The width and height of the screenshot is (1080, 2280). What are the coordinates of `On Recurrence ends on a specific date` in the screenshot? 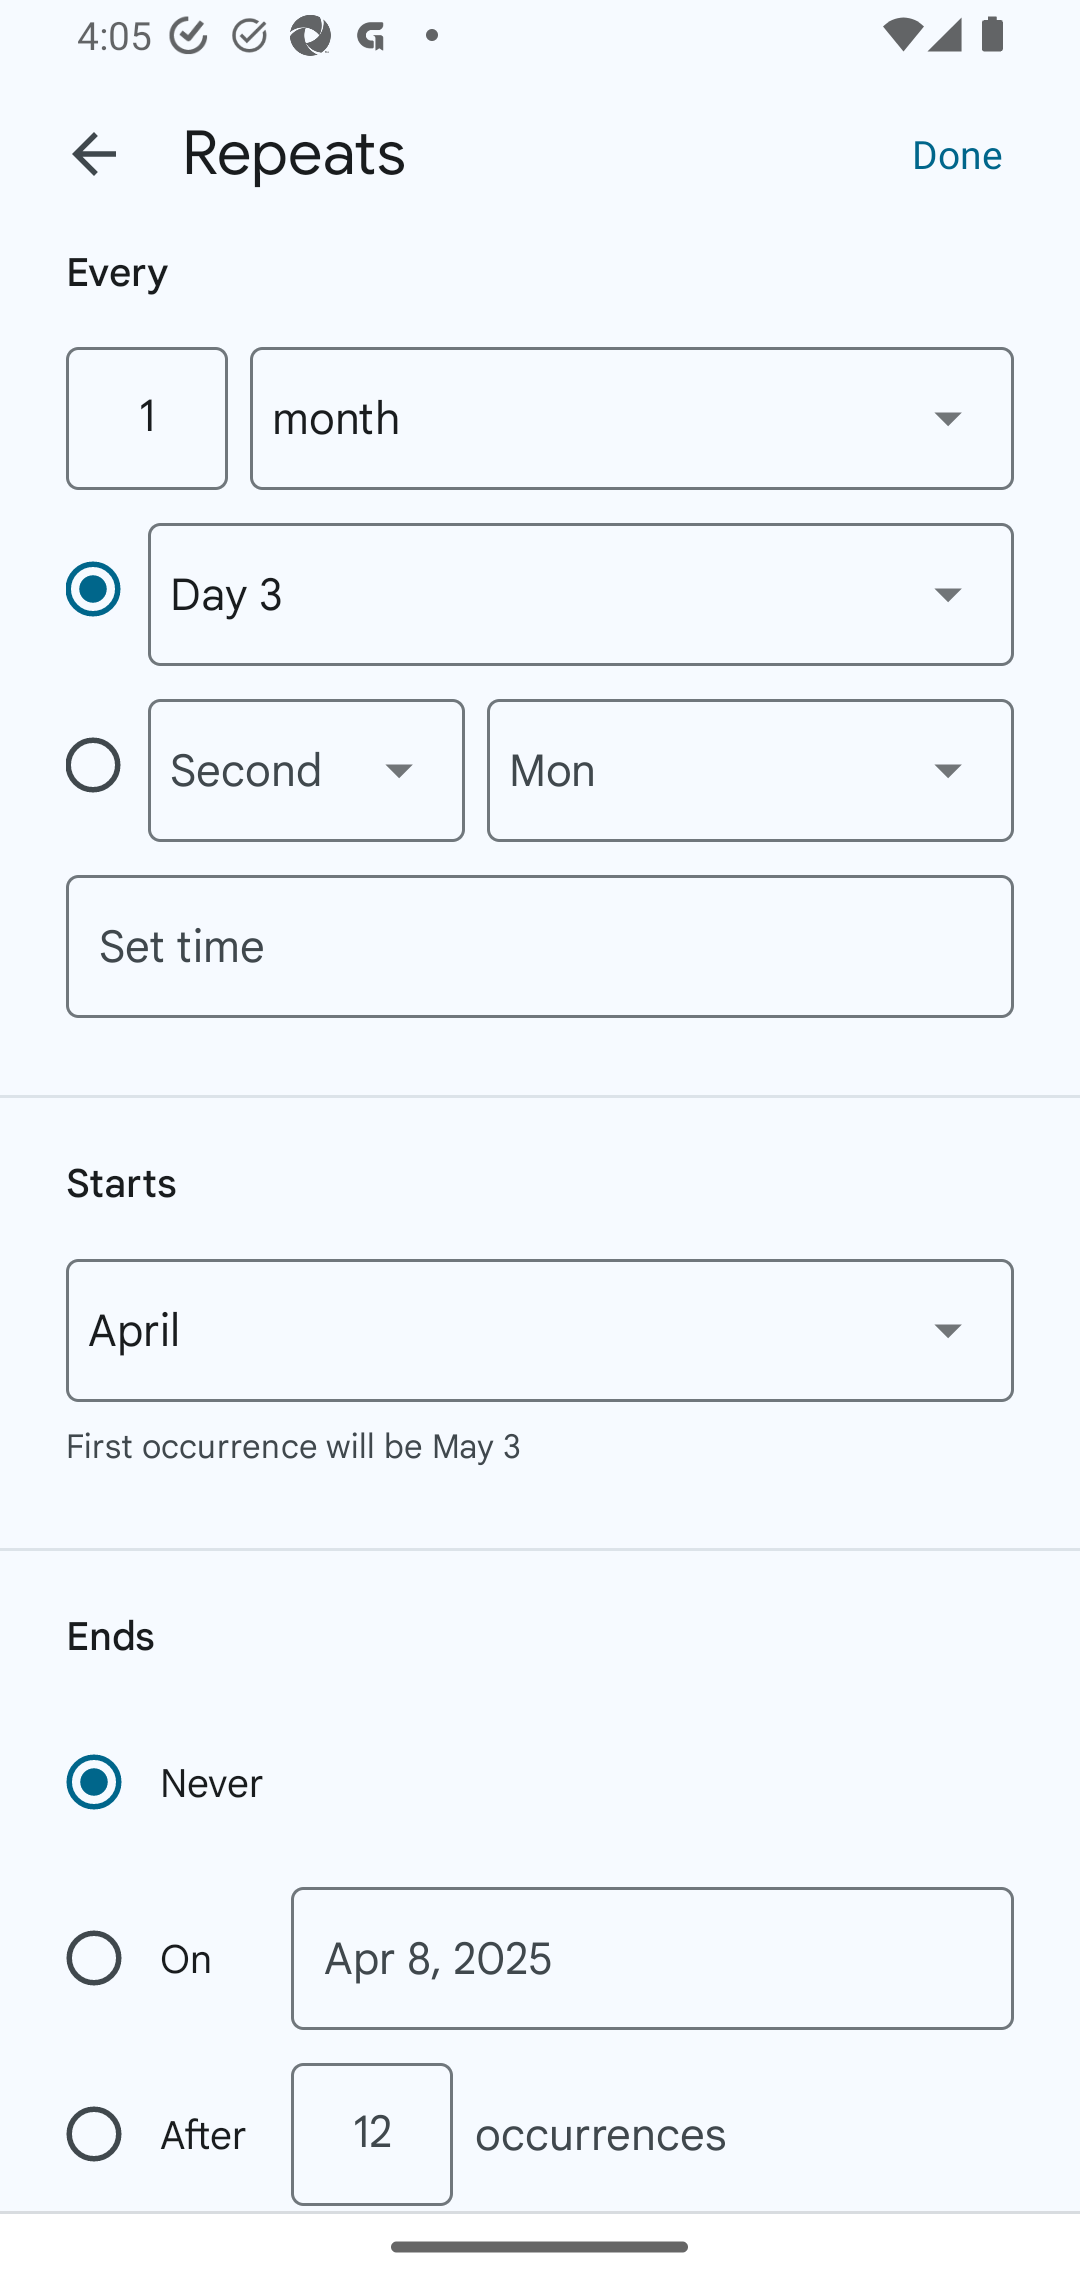 It's located at (158, 1958).